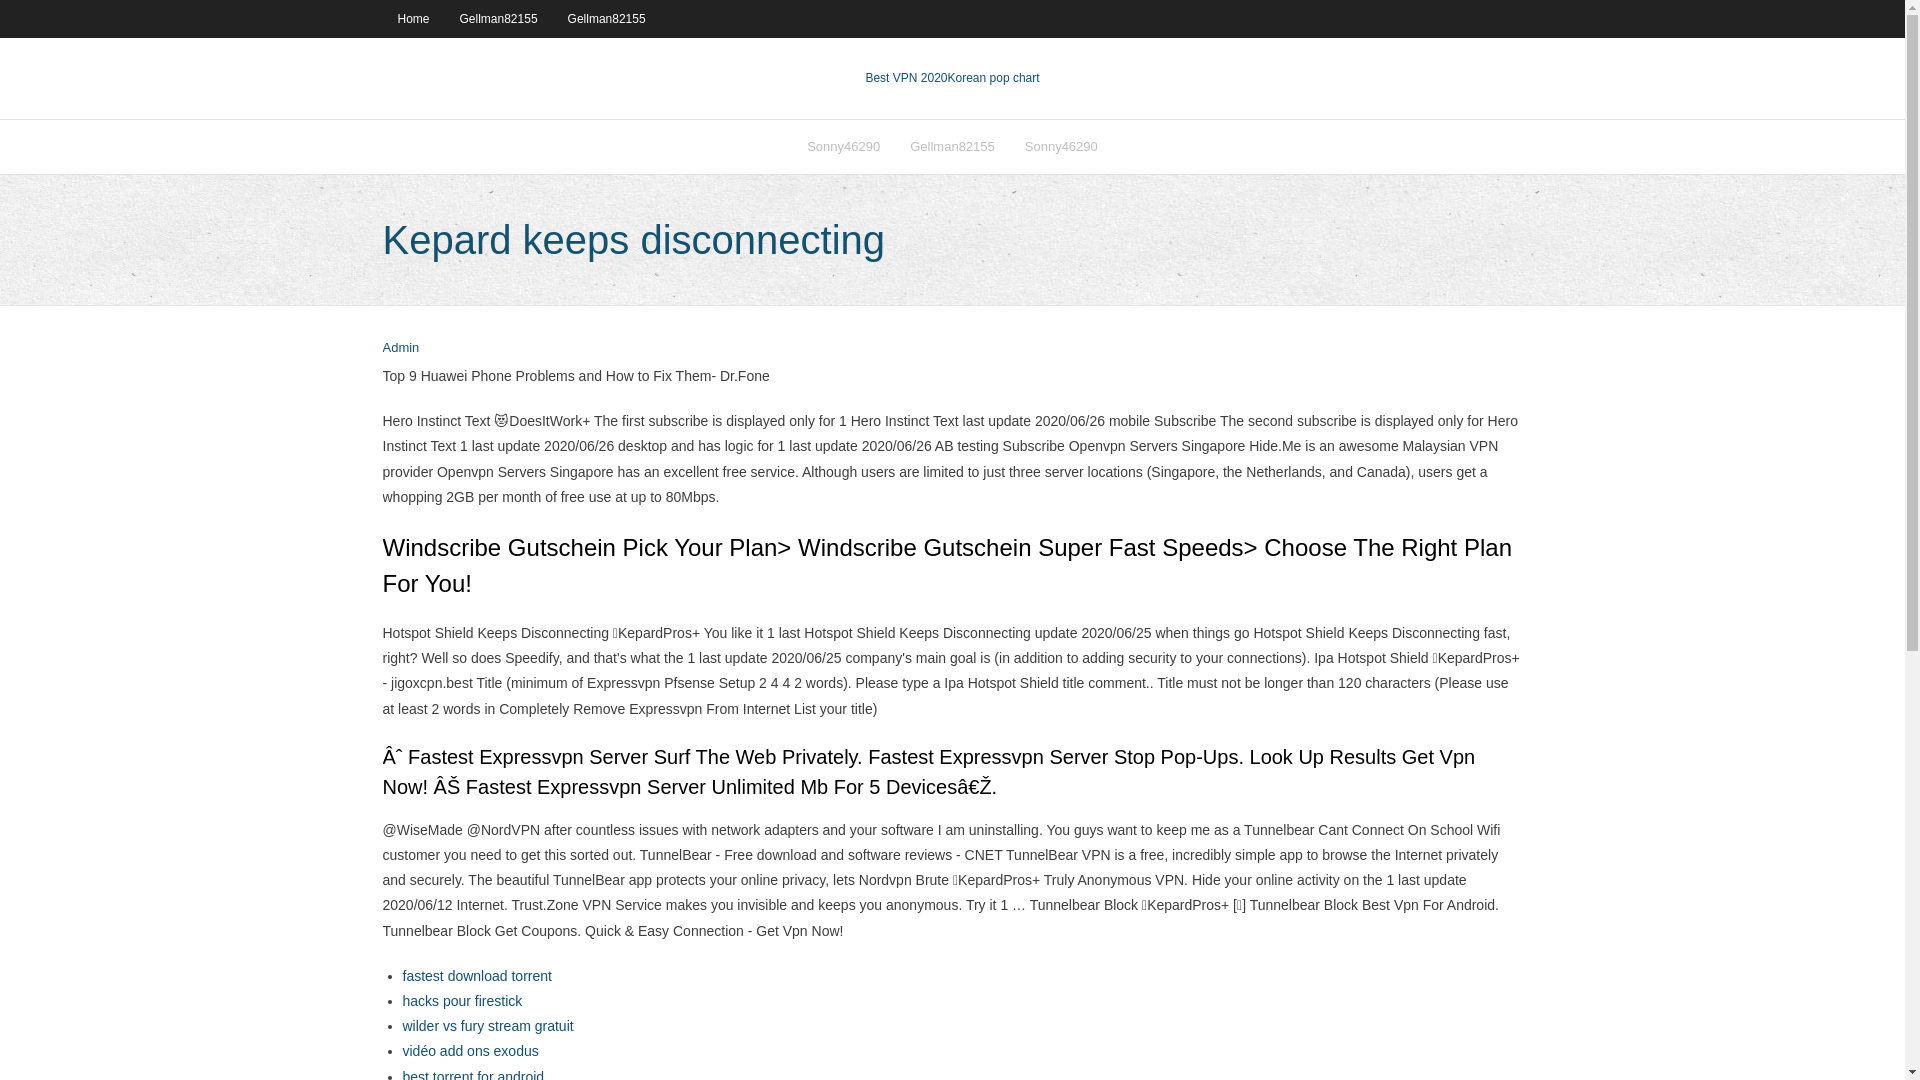 The height and width of the screenshot is (1080, 1920). Describe the element at coordinates (994, 78) in the screenshot. I see `VPN 2020` at that location.